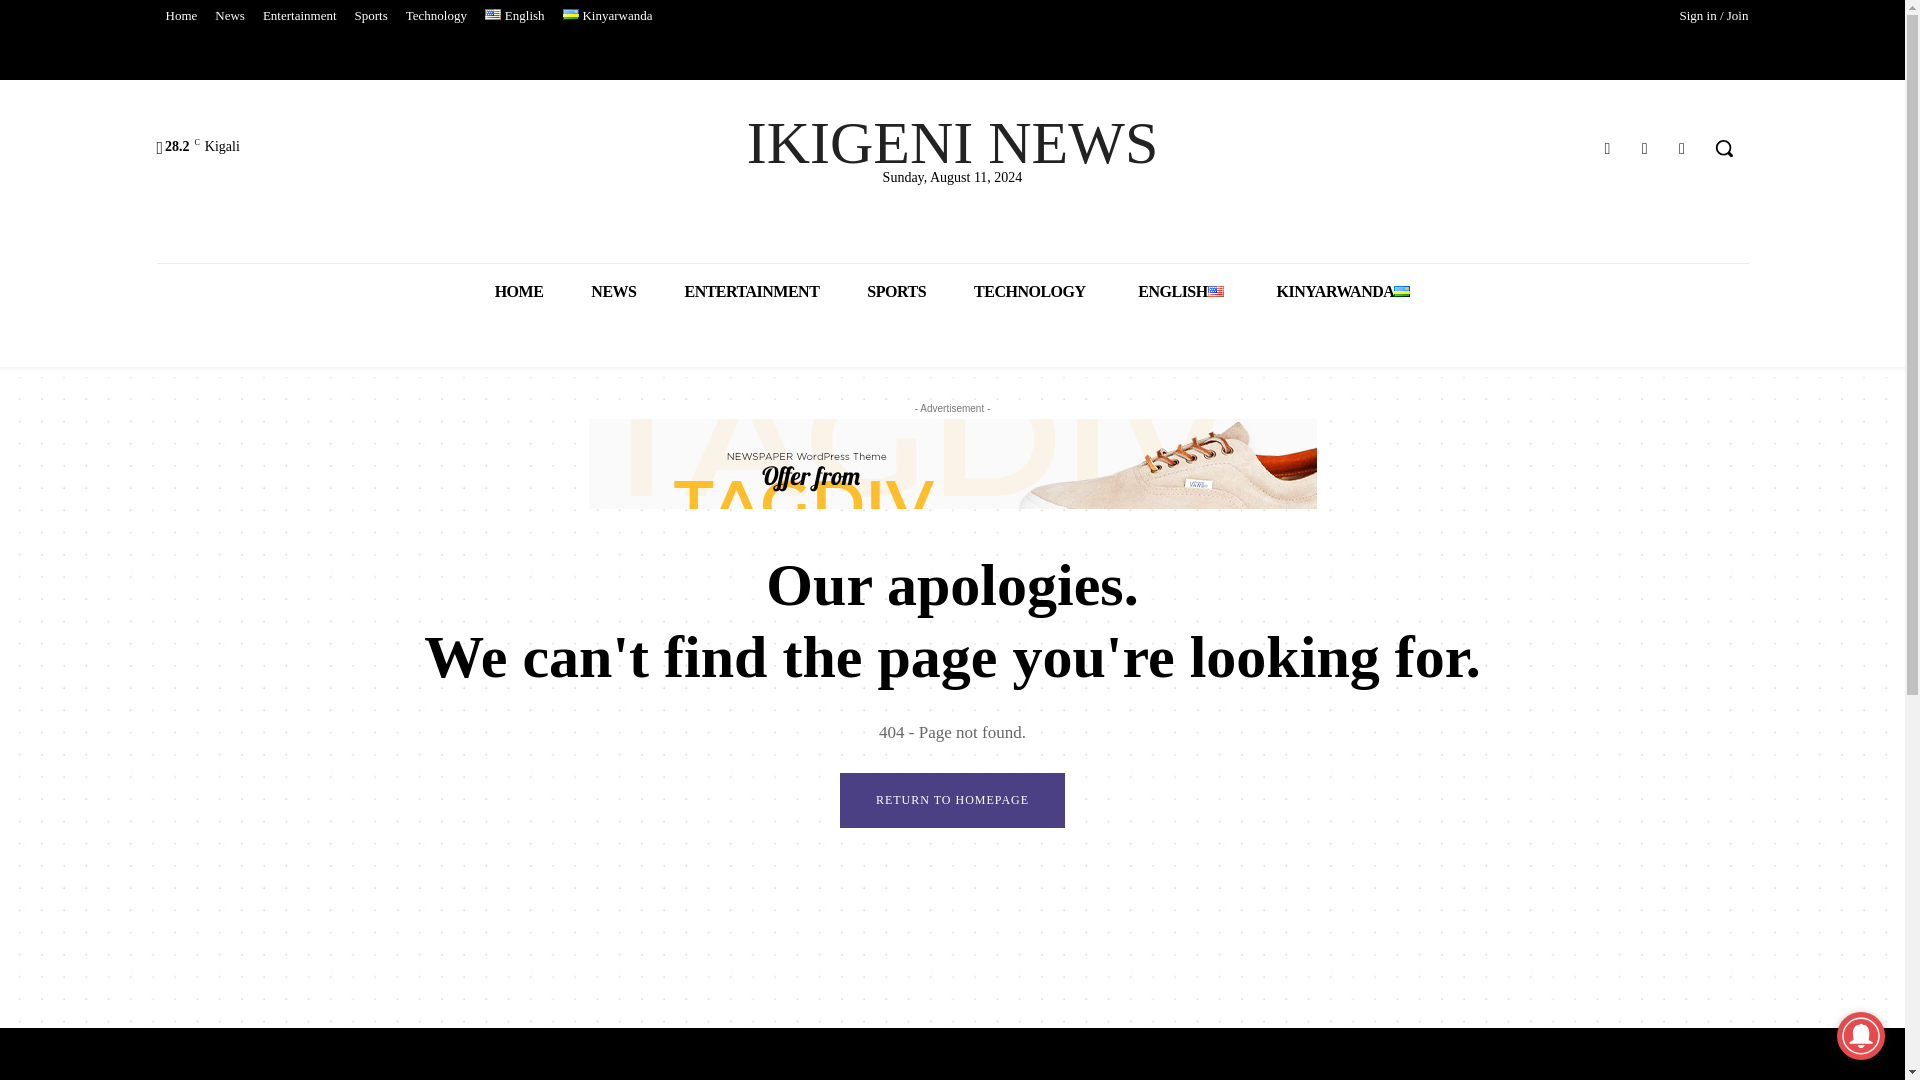  I want to click on Twitter, so click(1644, 148).